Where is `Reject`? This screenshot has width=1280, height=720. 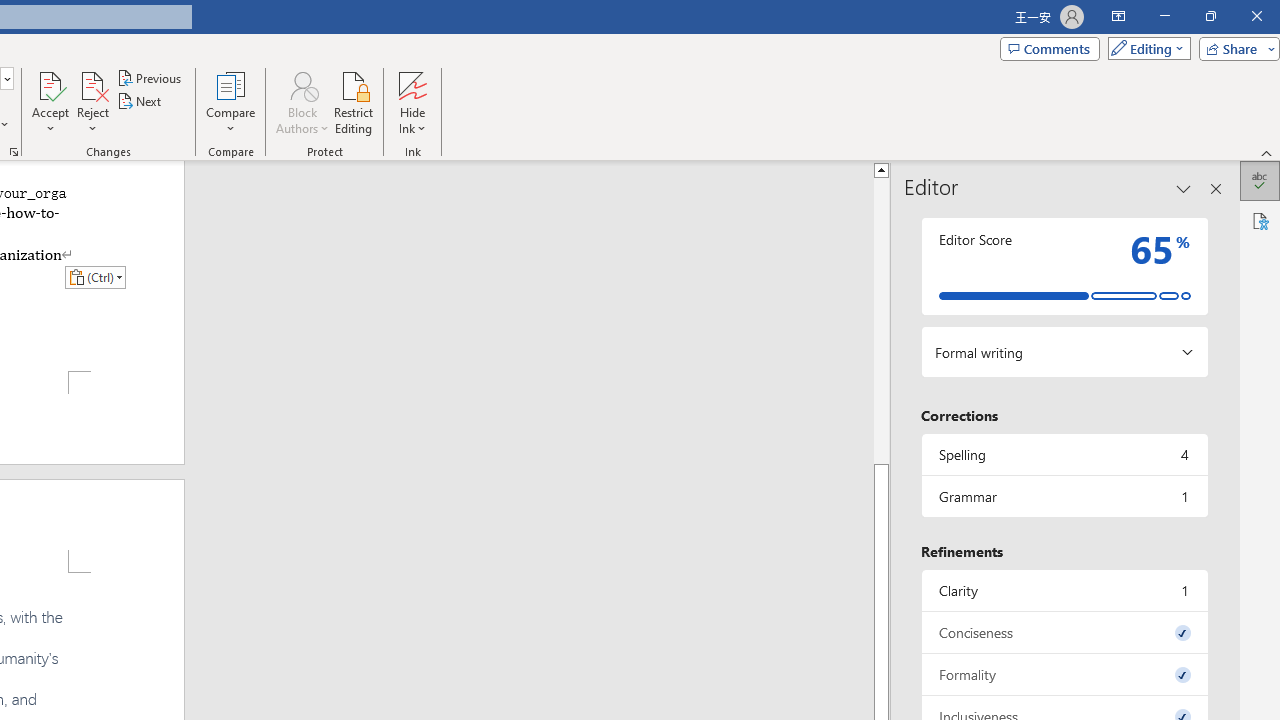
Reject is located at coordinates (92, 102).